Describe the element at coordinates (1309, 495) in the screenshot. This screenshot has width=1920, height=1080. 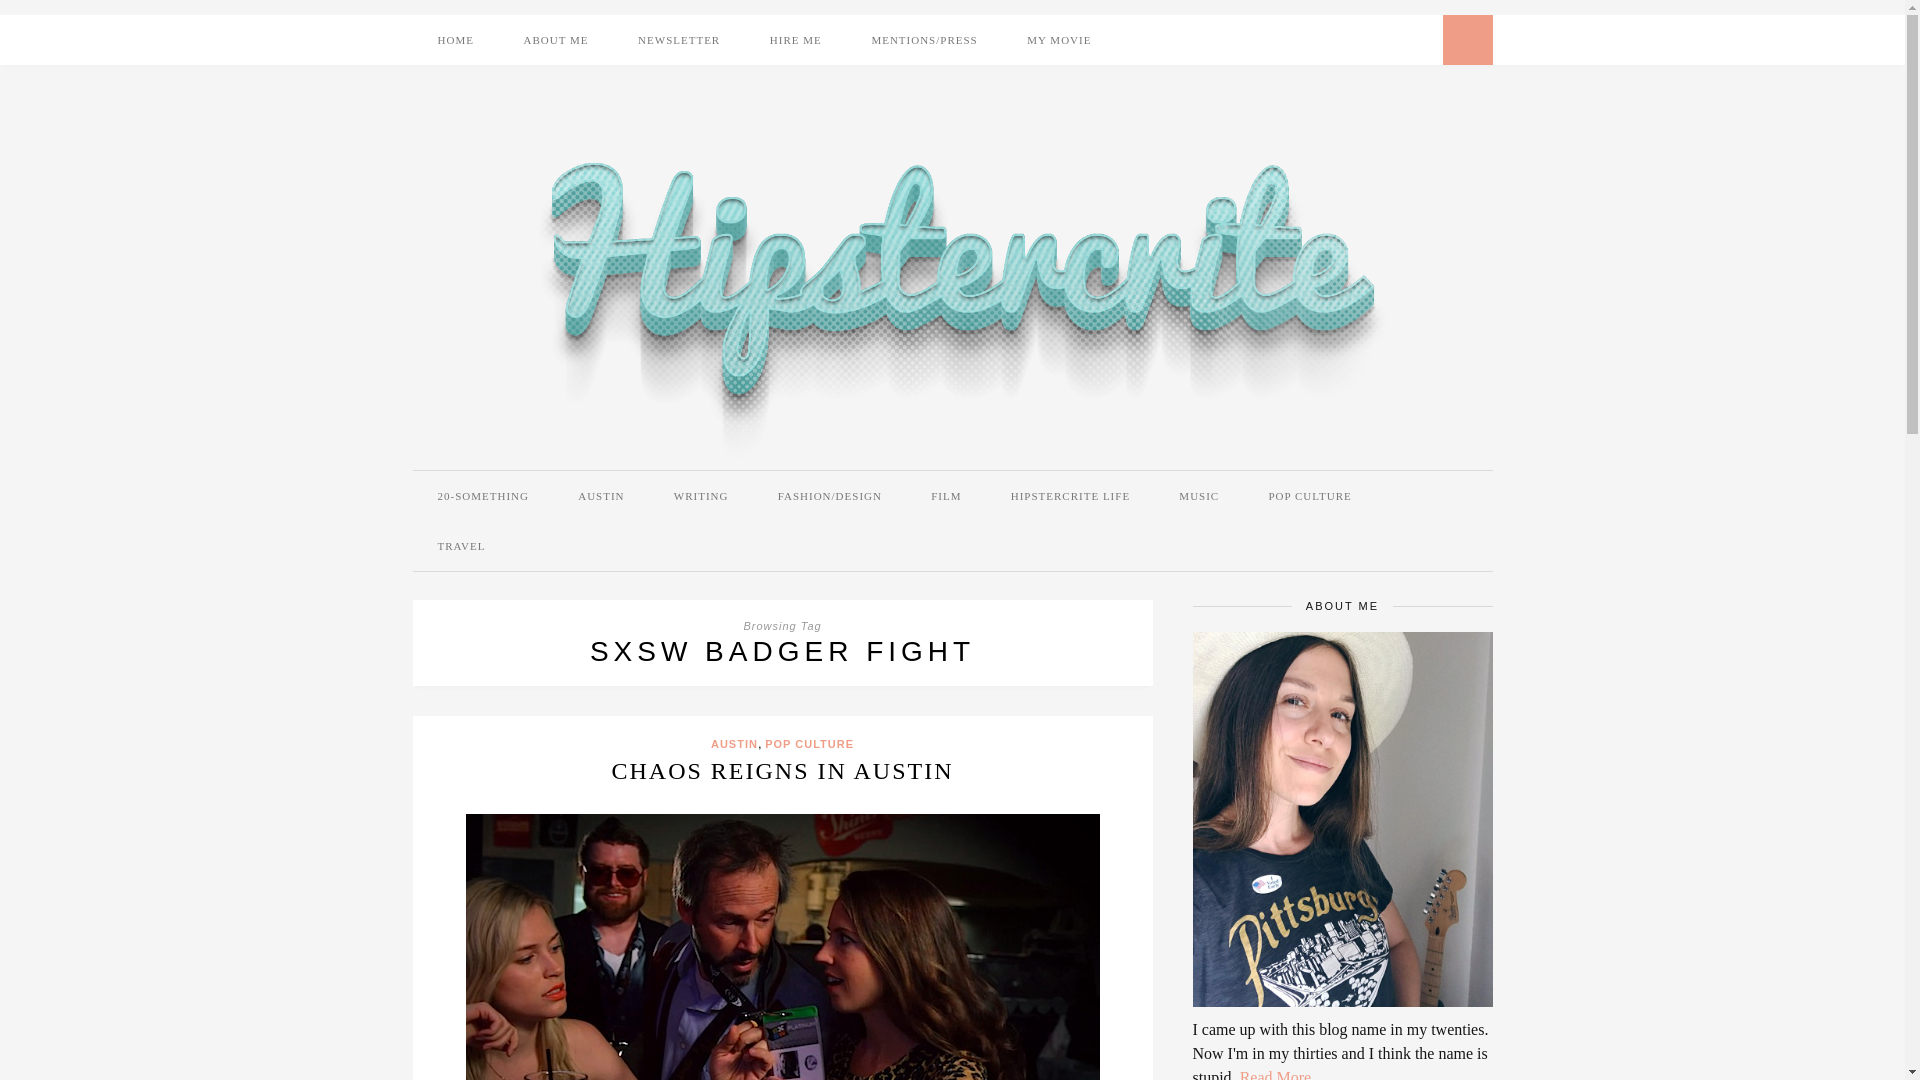
I see `POP CULTURE` at that location.